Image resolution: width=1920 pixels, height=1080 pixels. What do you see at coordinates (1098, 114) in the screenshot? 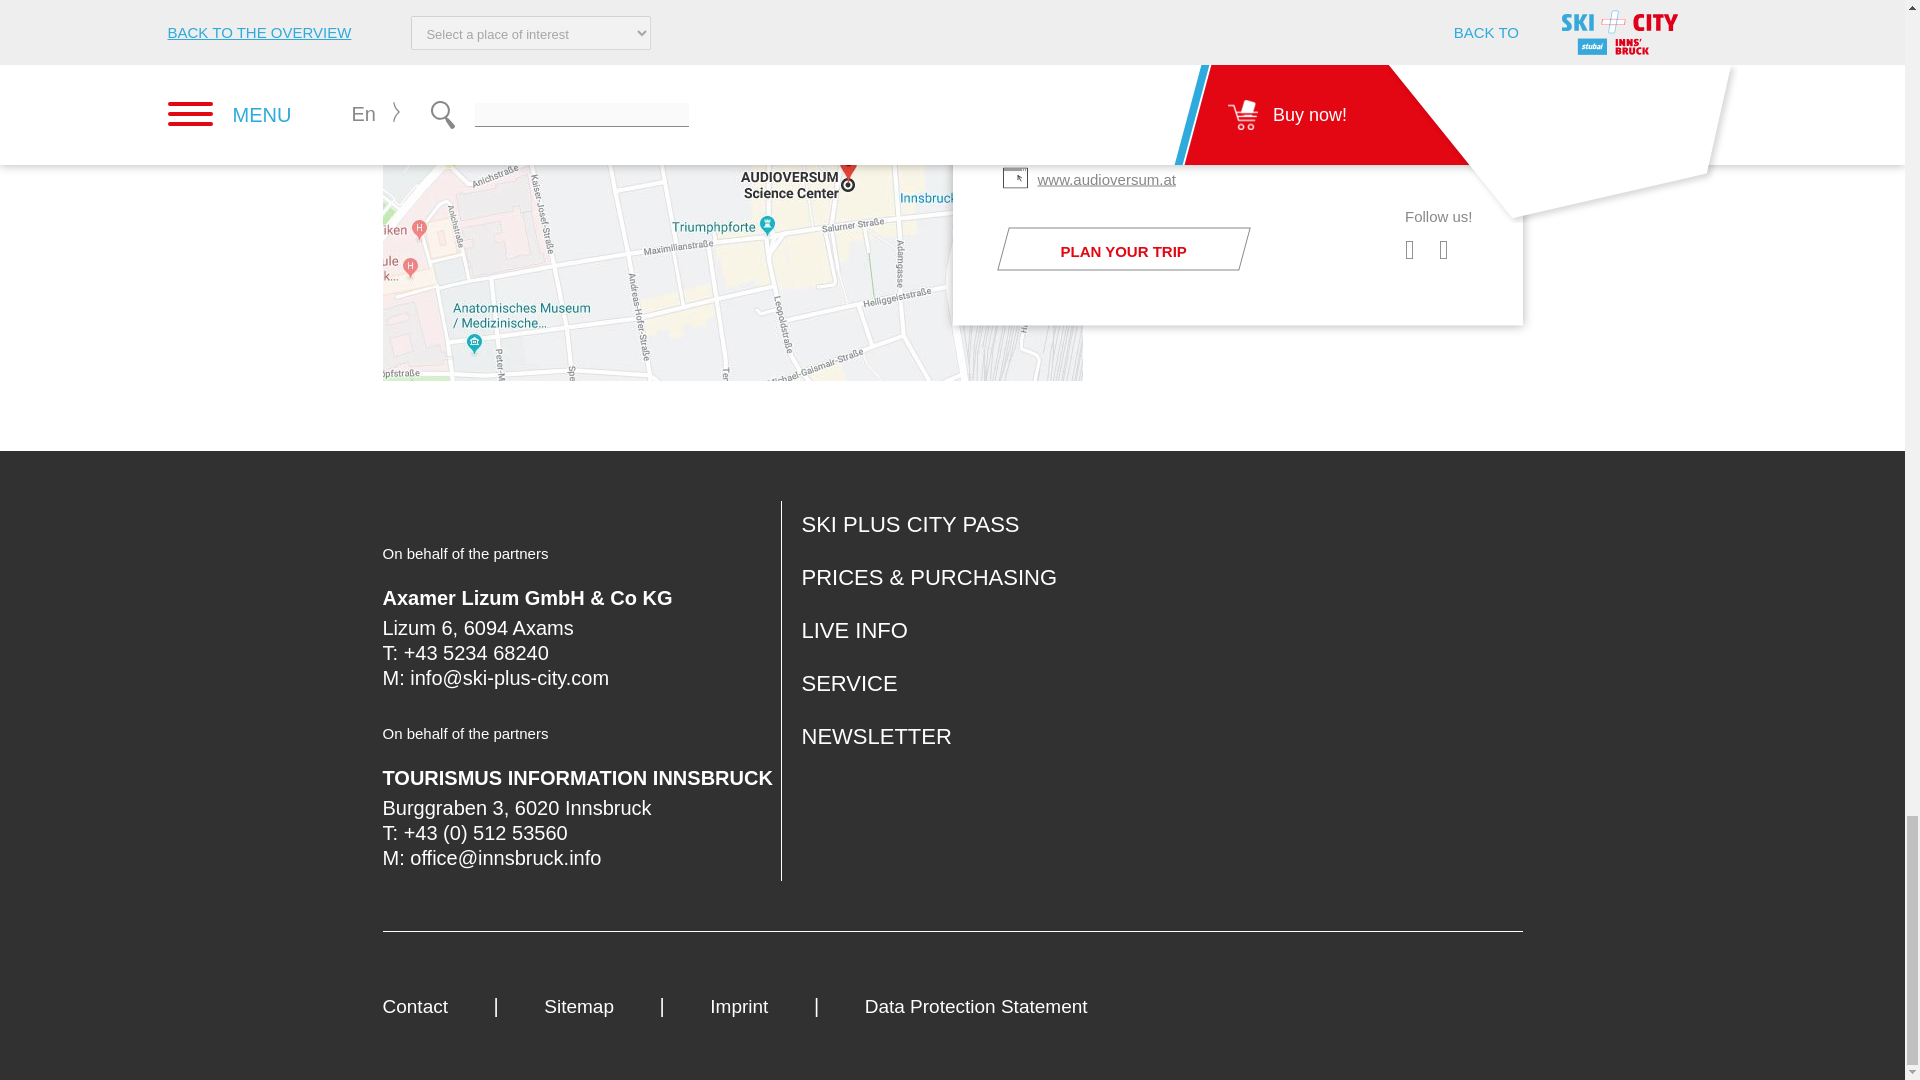
I see `Tel. 0043 5 7788 99` at bounding box center [1098, 114].